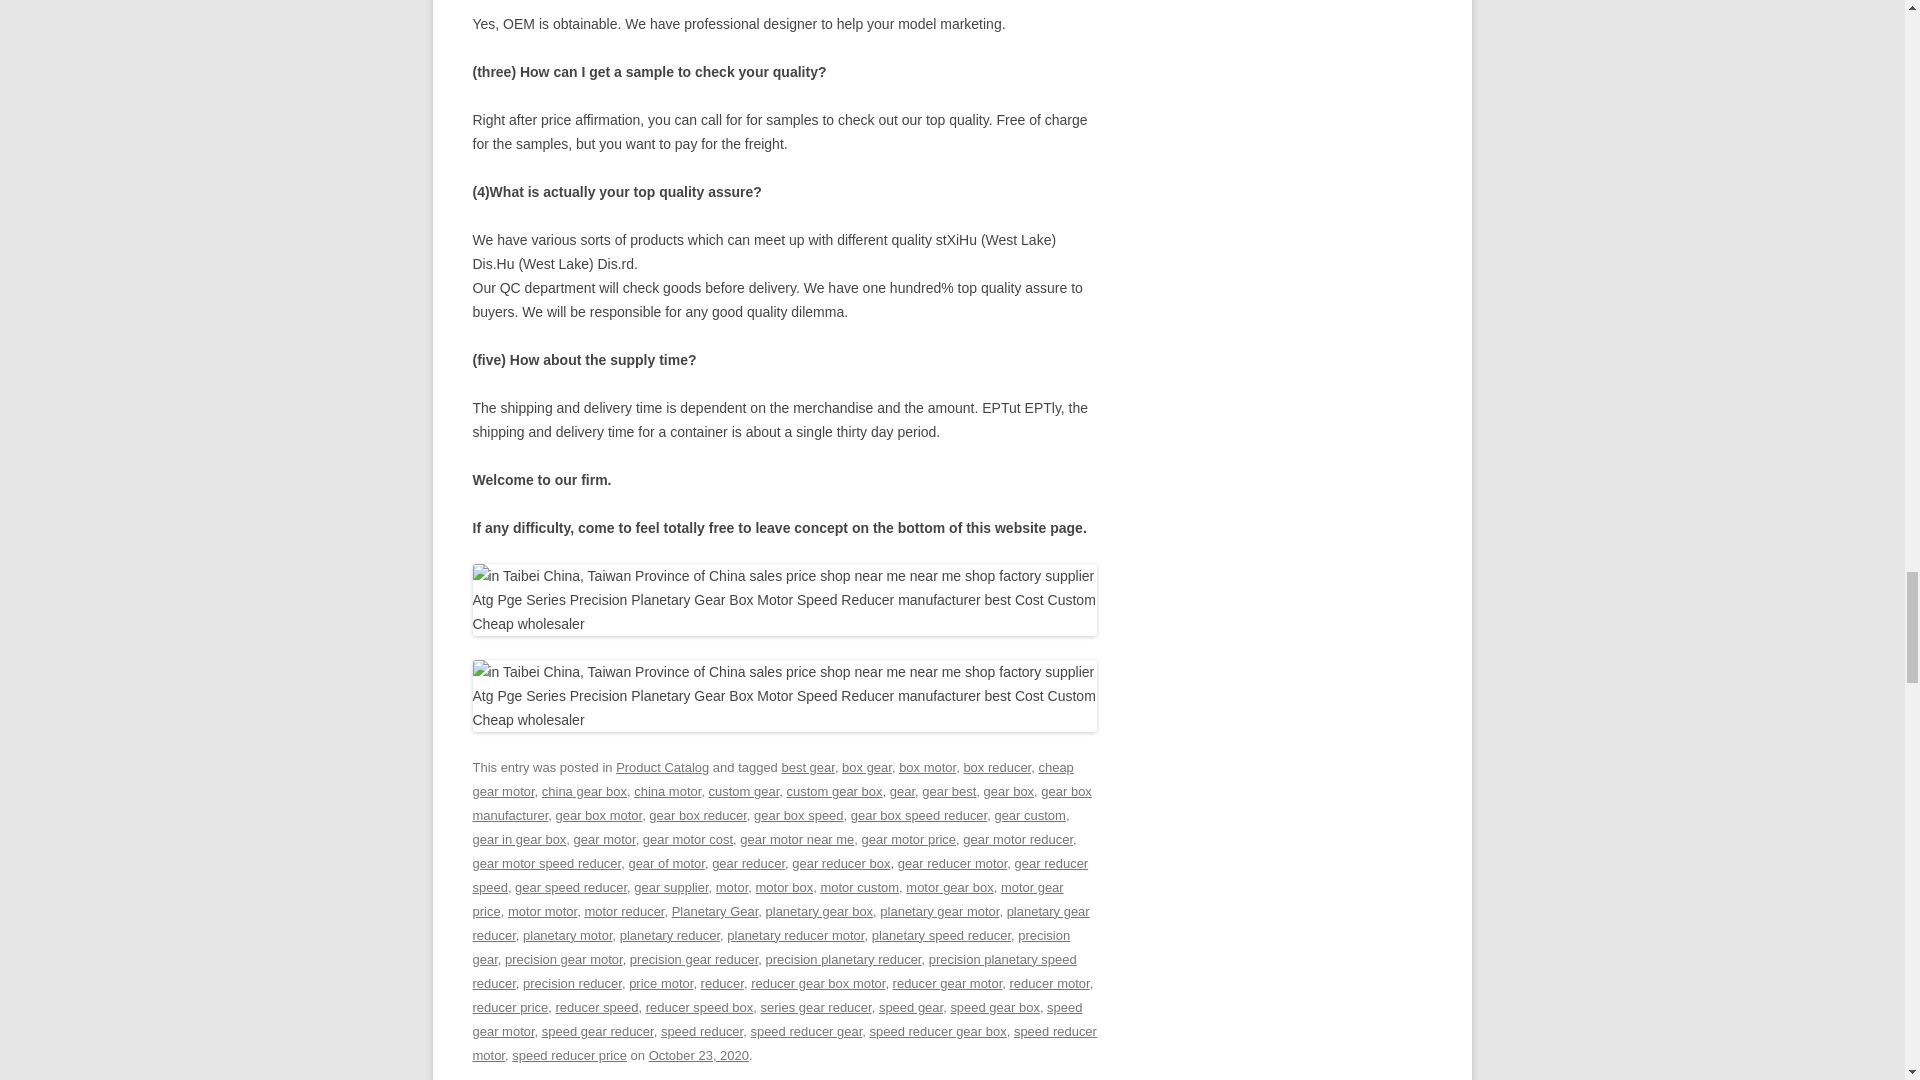  What do you see at coordinates (902, 792) in the screenshot?
I see `gear` at bounding box center [902, 792].